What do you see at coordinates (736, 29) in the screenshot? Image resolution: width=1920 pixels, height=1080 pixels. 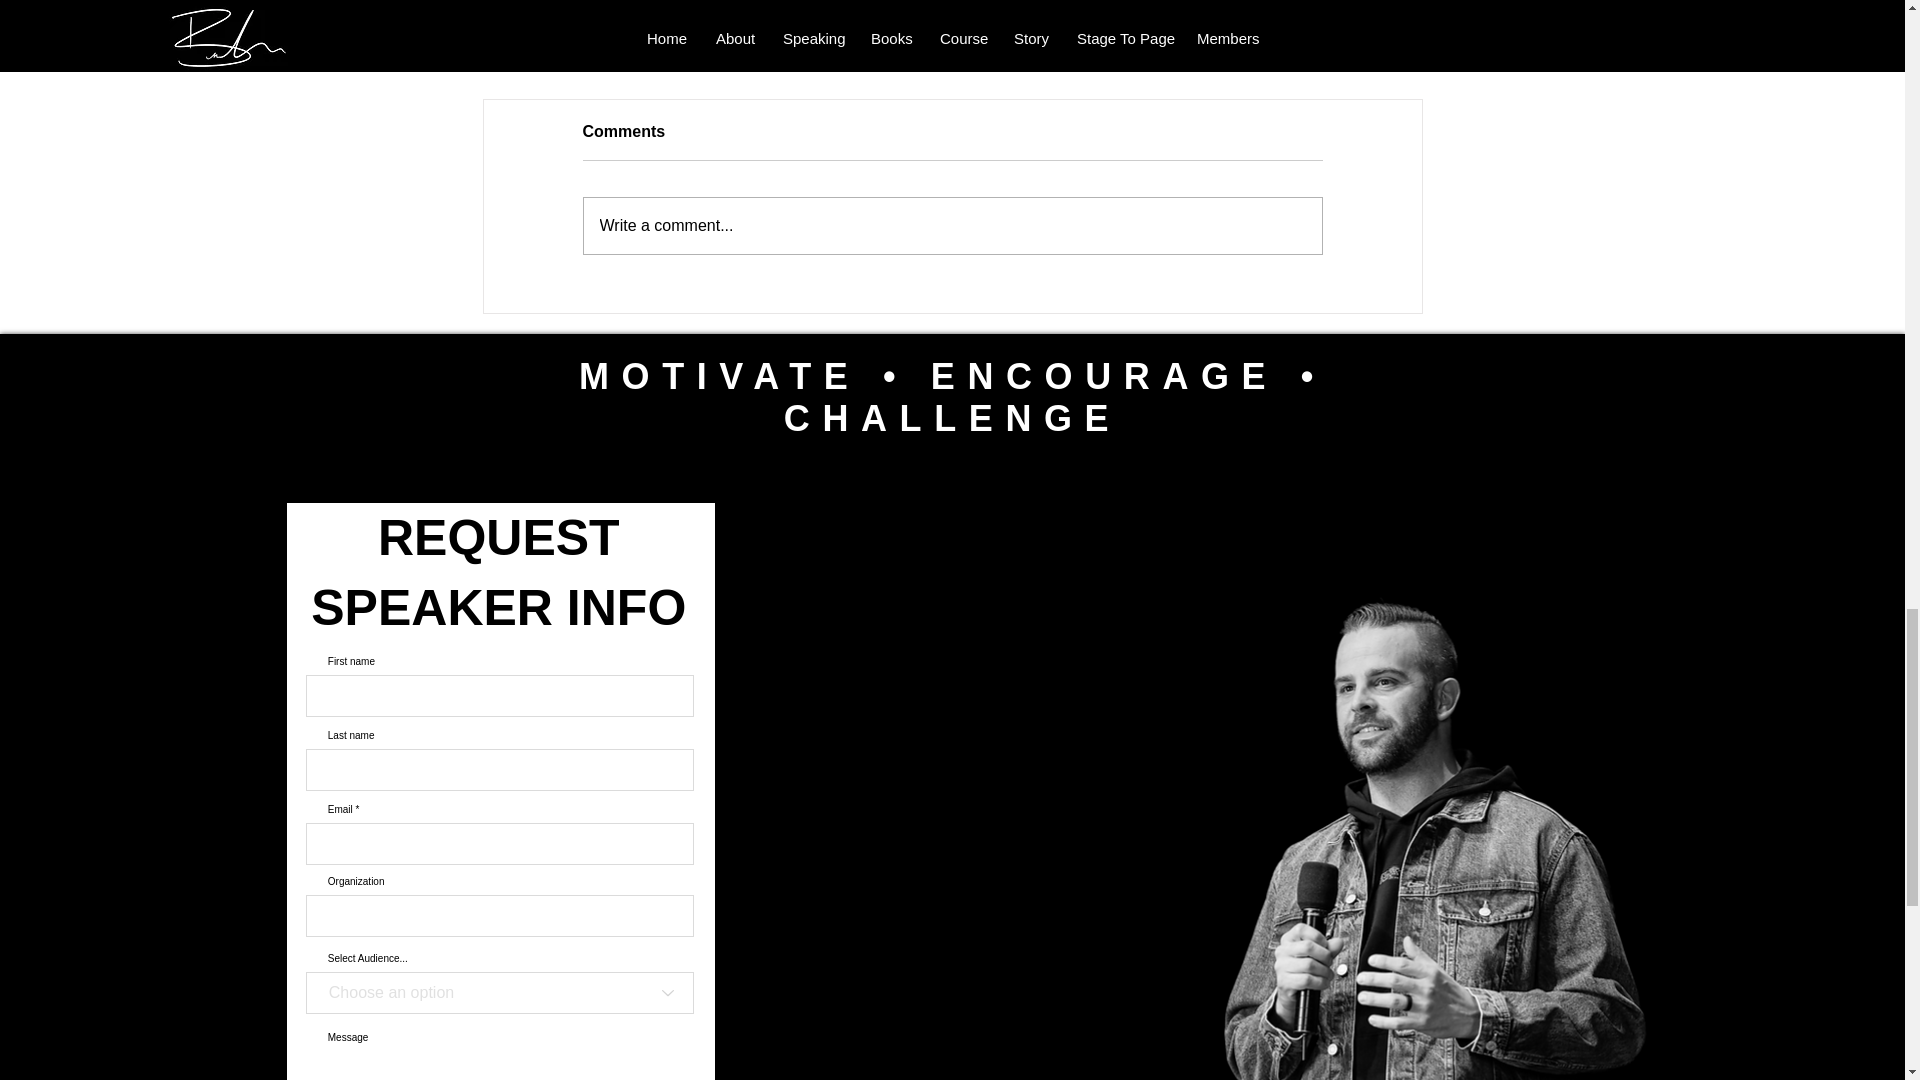 I see `Post not marked as liked` at bounding box center [736, 29].